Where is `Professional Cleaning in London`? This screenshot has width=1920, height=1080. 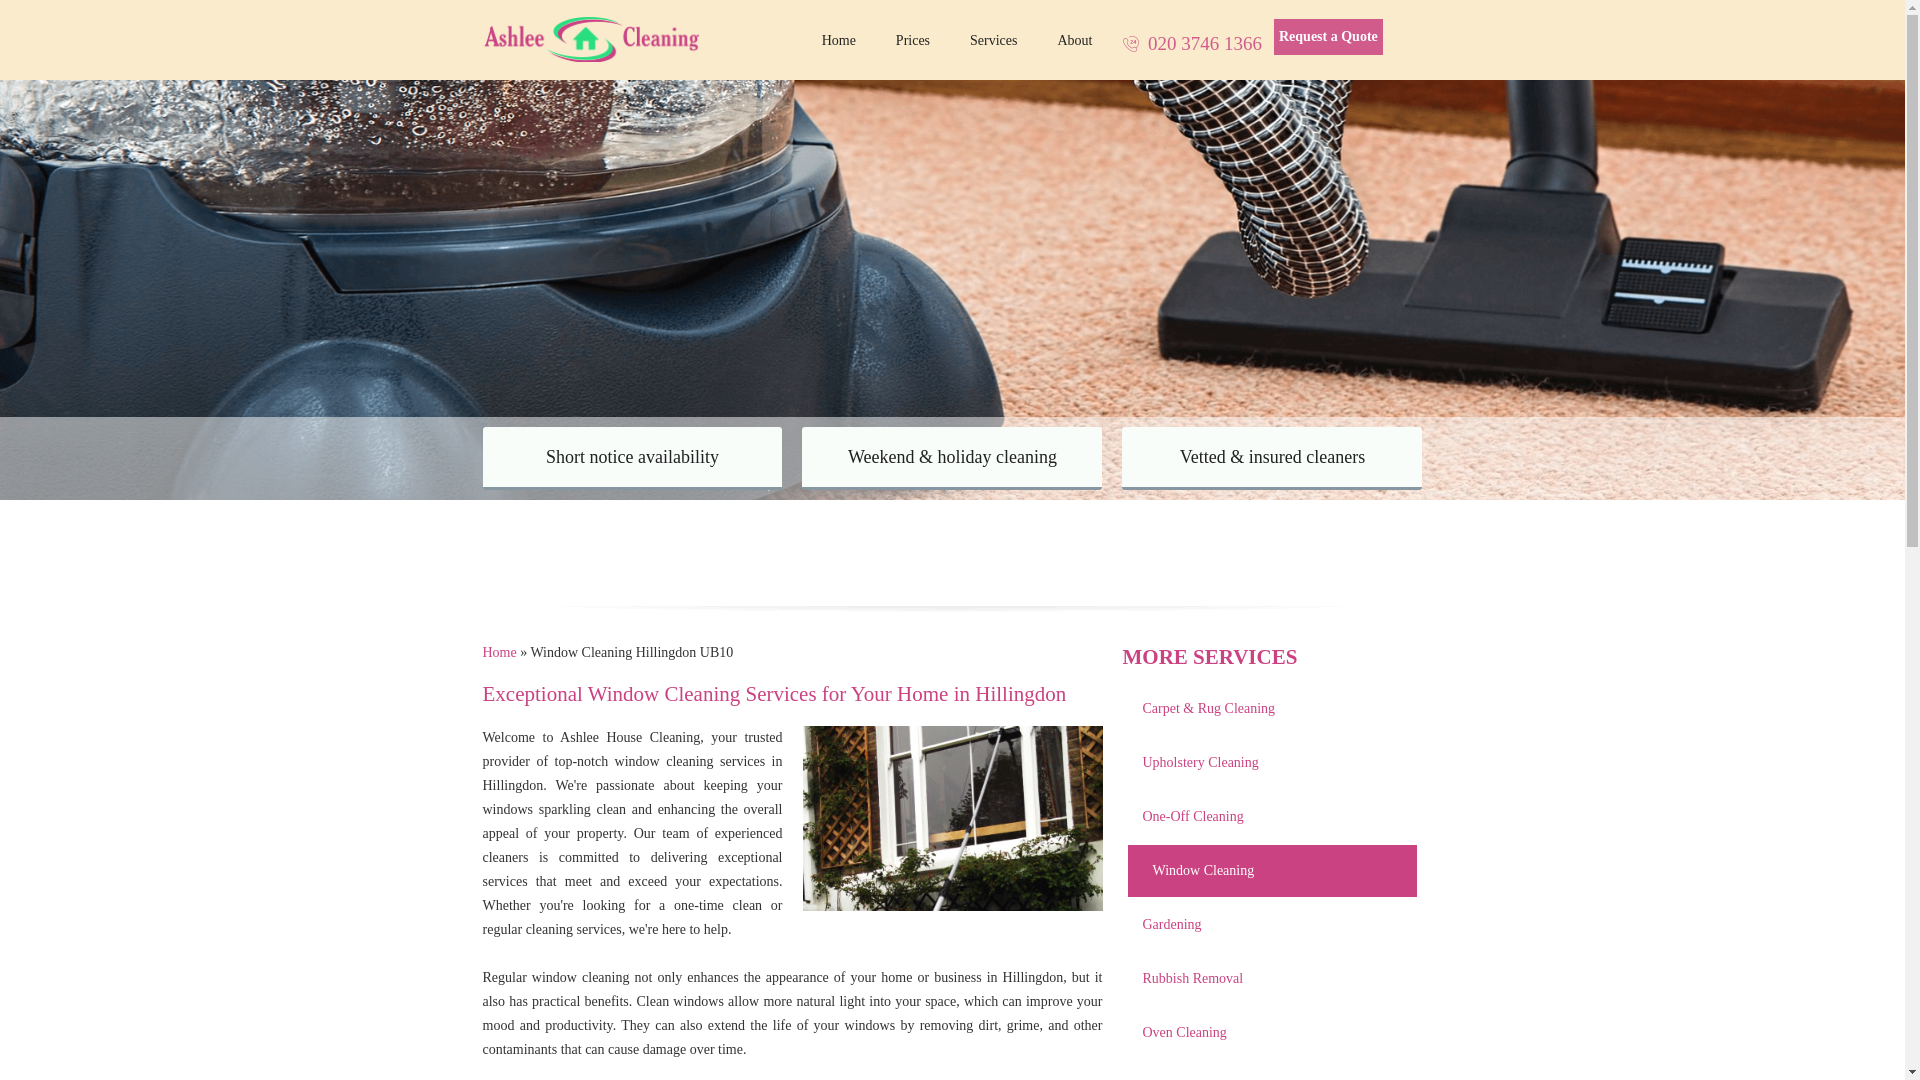 Professional Cleaning in London is located at coordinates (838, 40).